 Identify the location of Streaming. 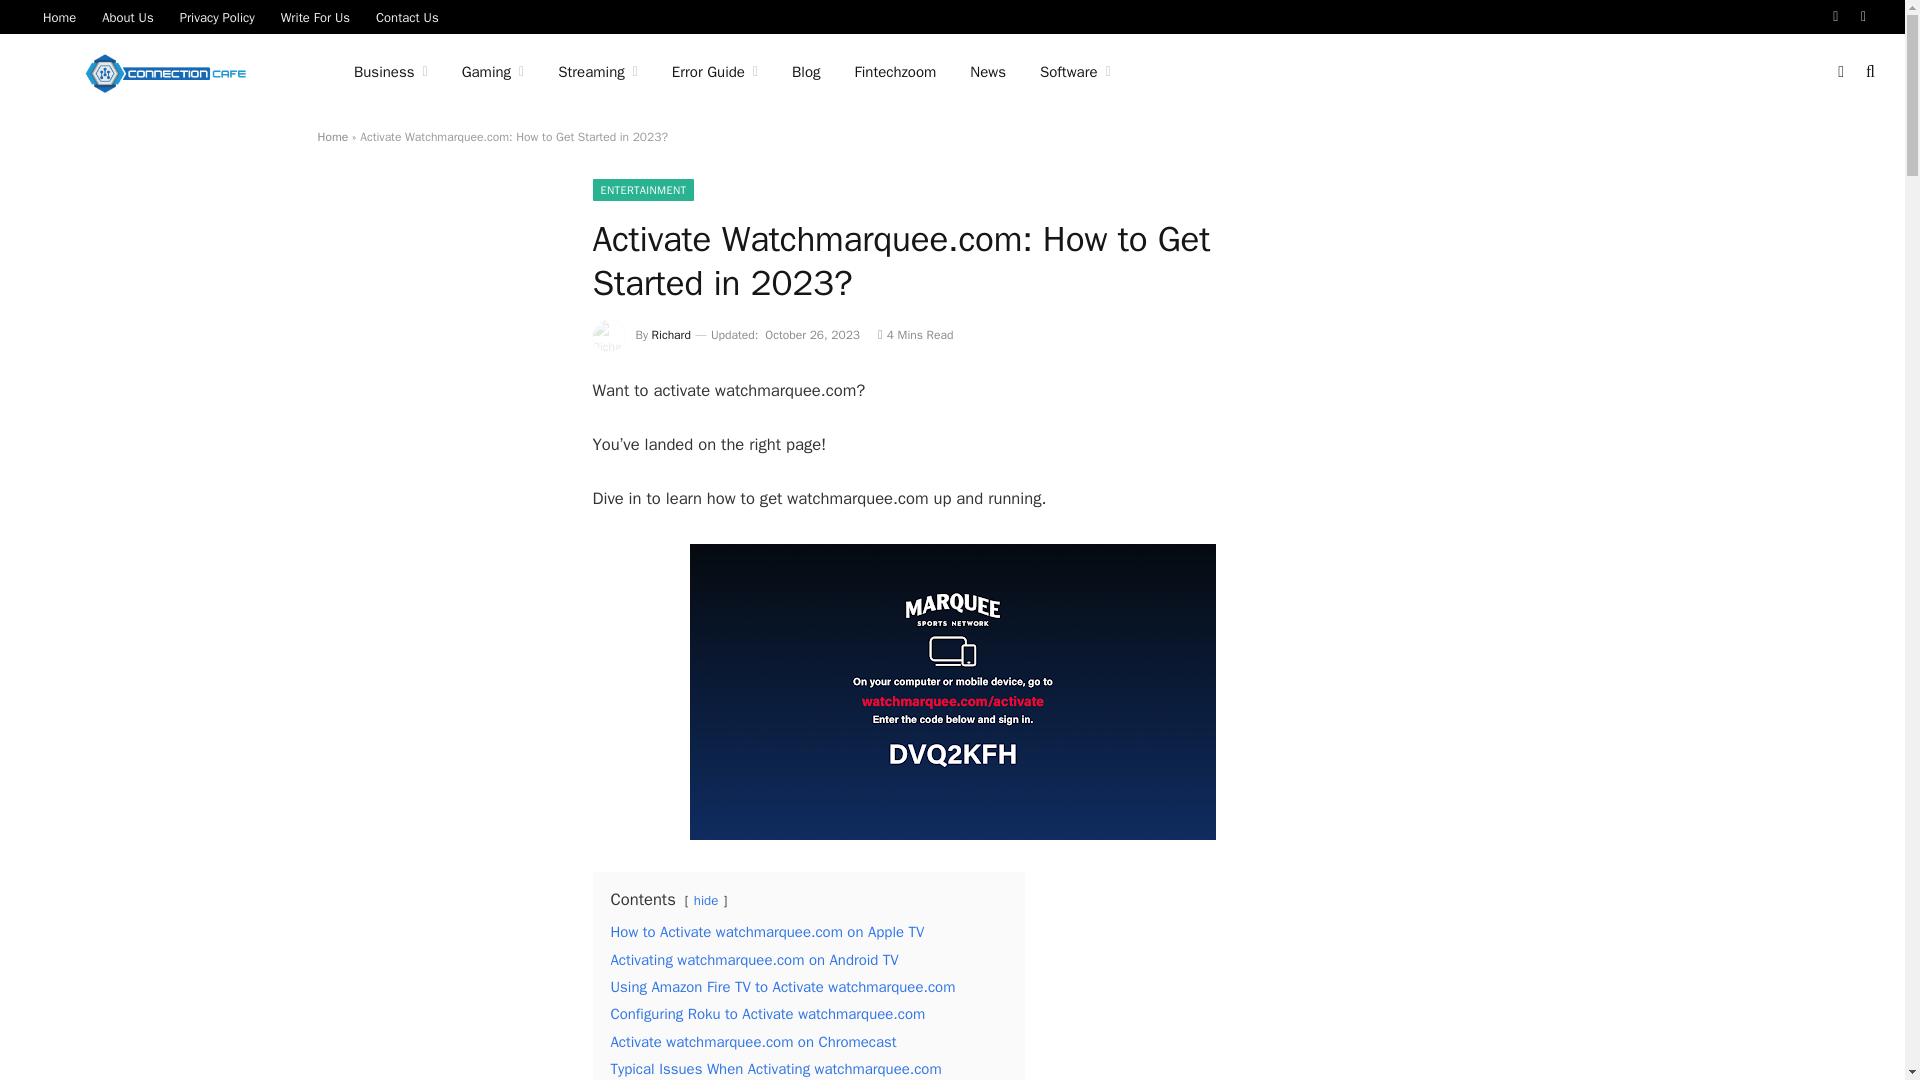
(598, 72).